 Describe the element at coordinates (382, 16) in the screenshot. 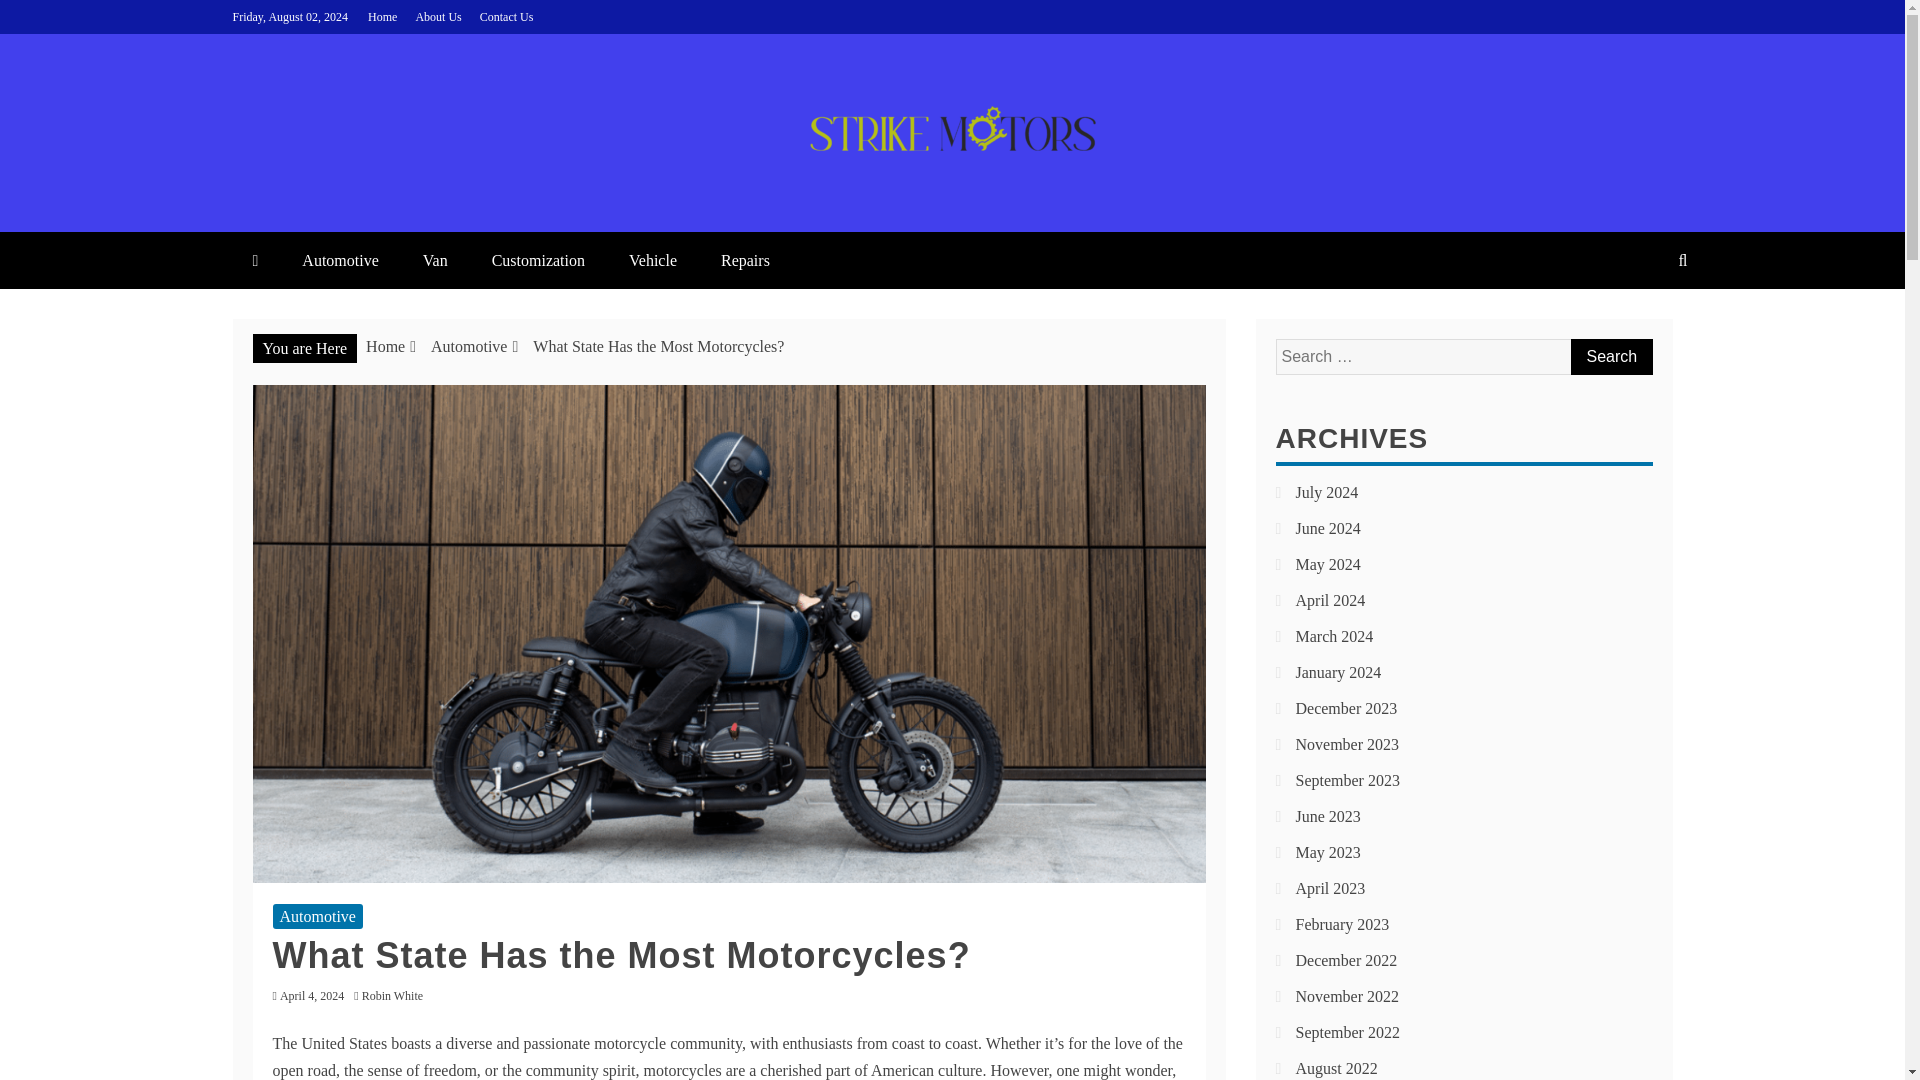

I see `Home` at that location.